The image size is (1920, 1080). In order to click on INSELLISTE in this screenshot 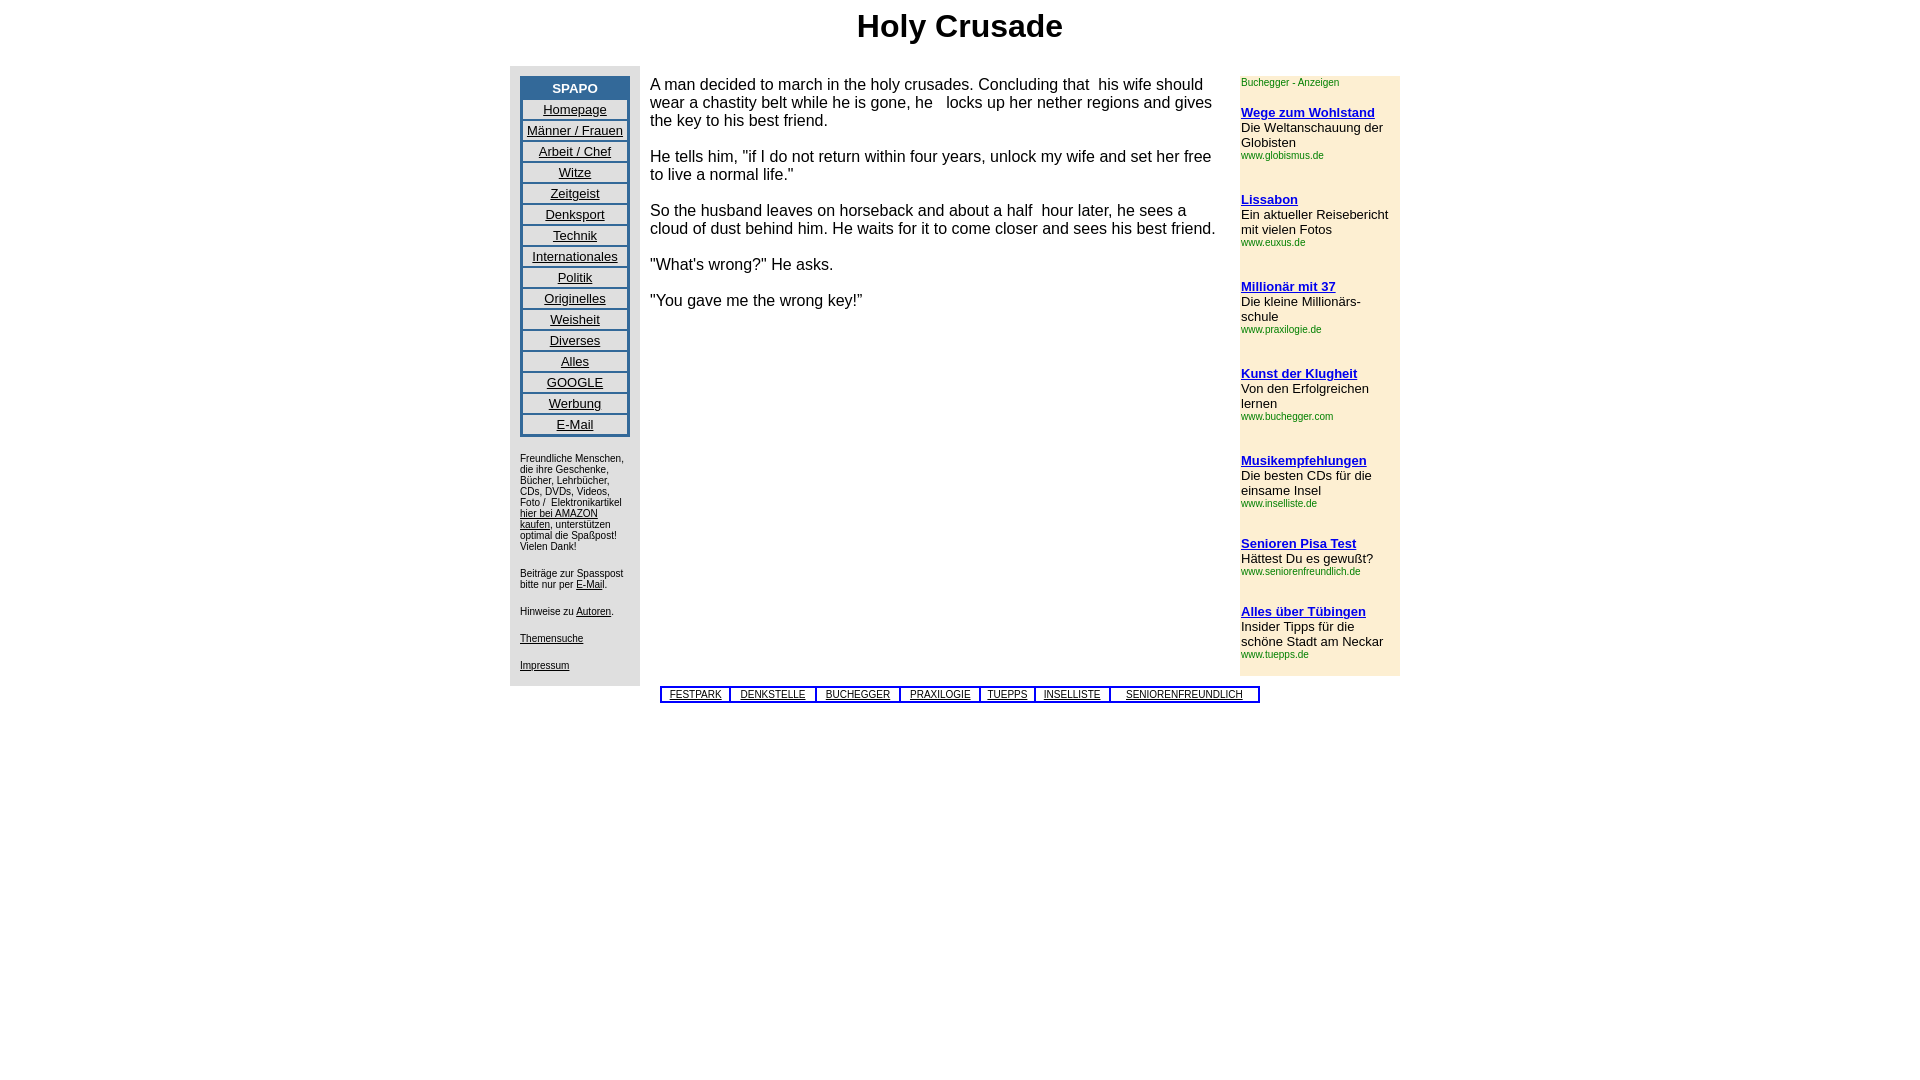, I will do `click(1072, 694)`.